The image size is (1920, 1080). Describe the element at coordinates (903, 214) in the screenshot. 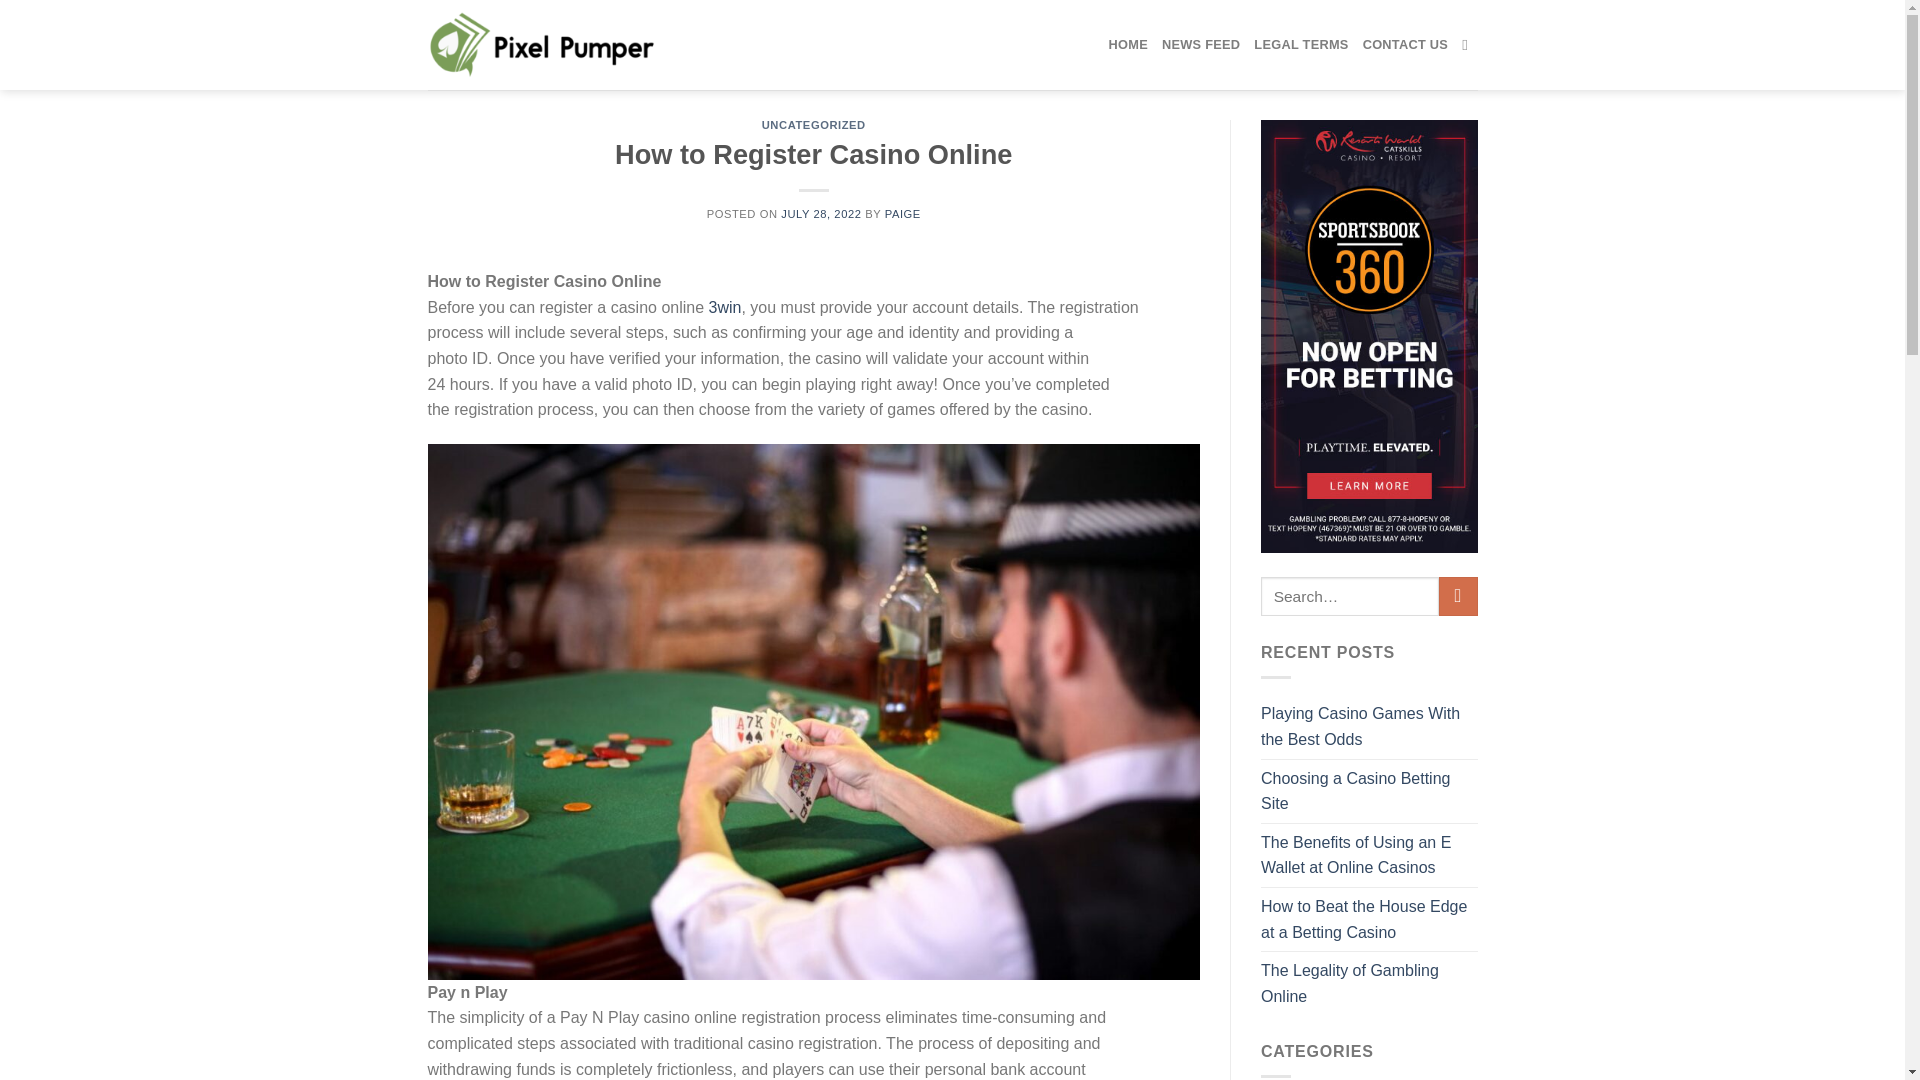

I see `PAIGE` at that location.